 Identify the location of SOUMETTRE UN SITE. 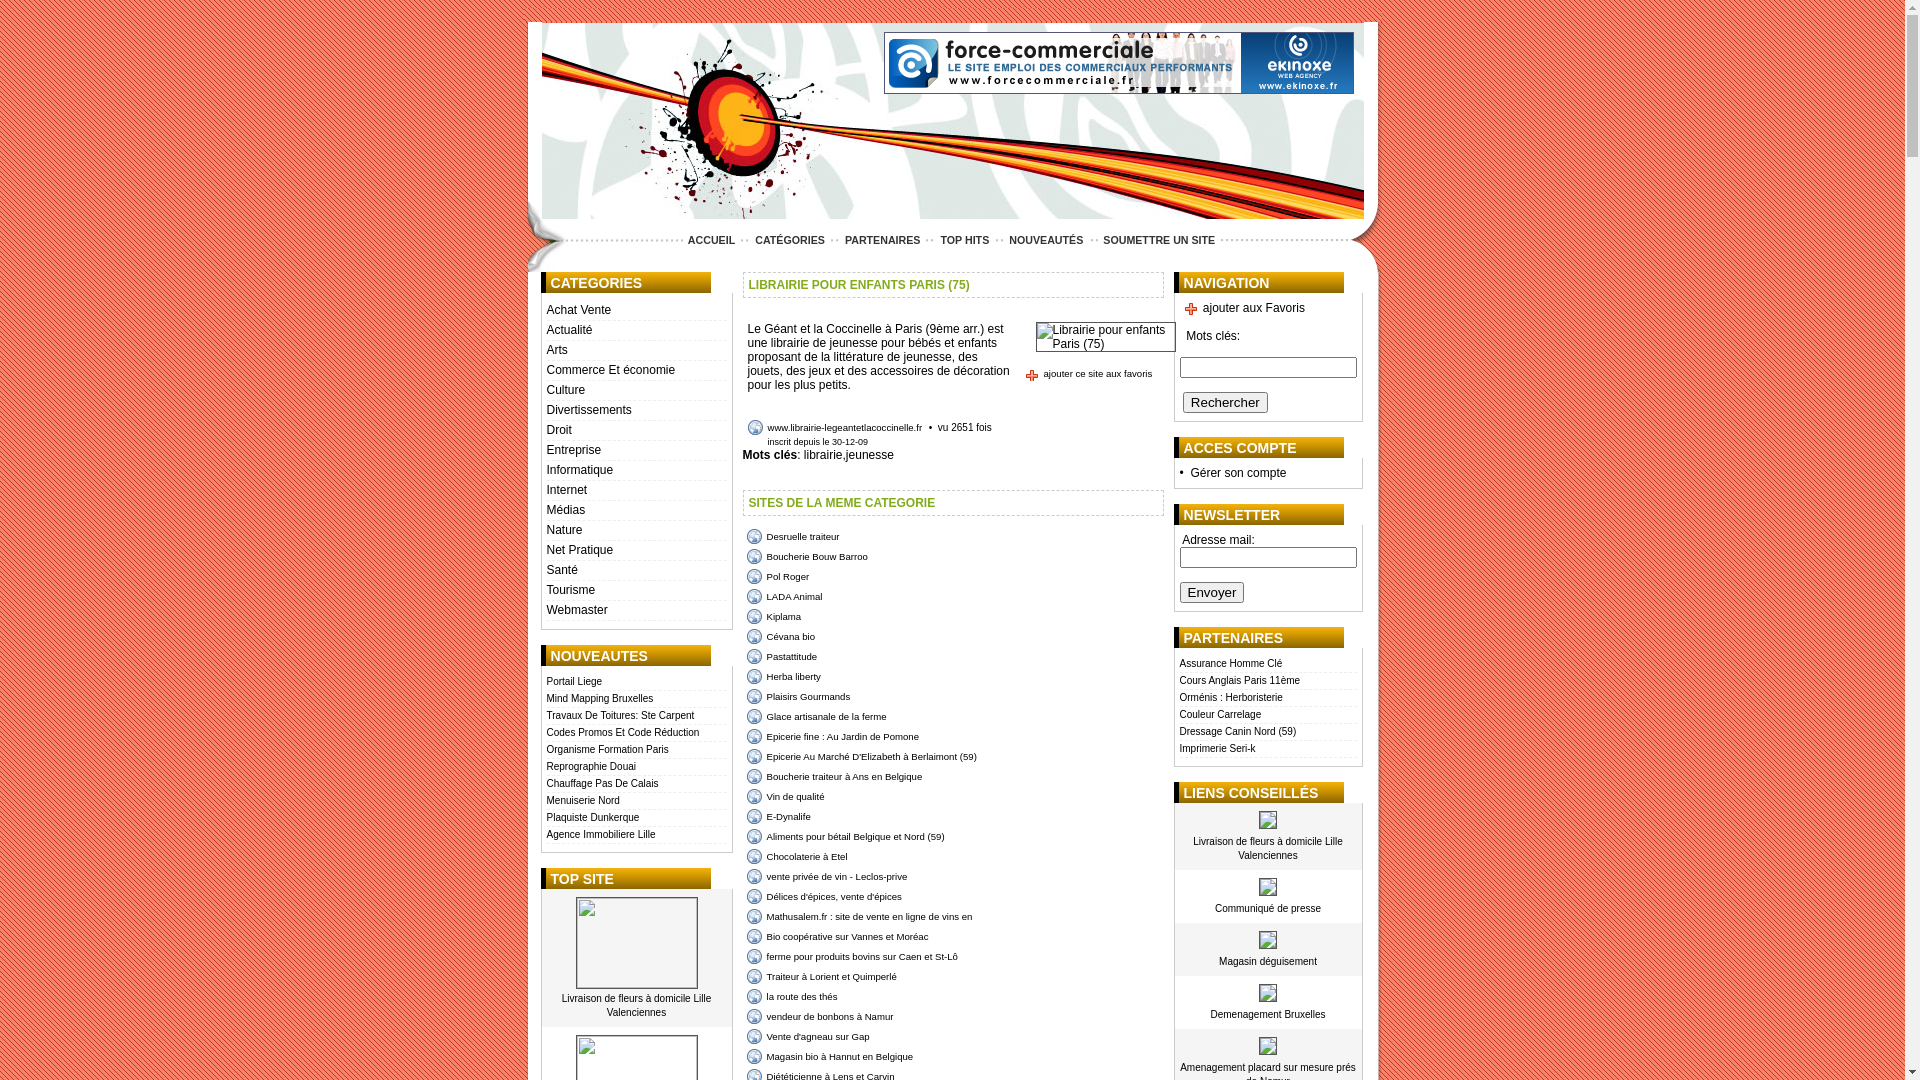
(1159, 240).